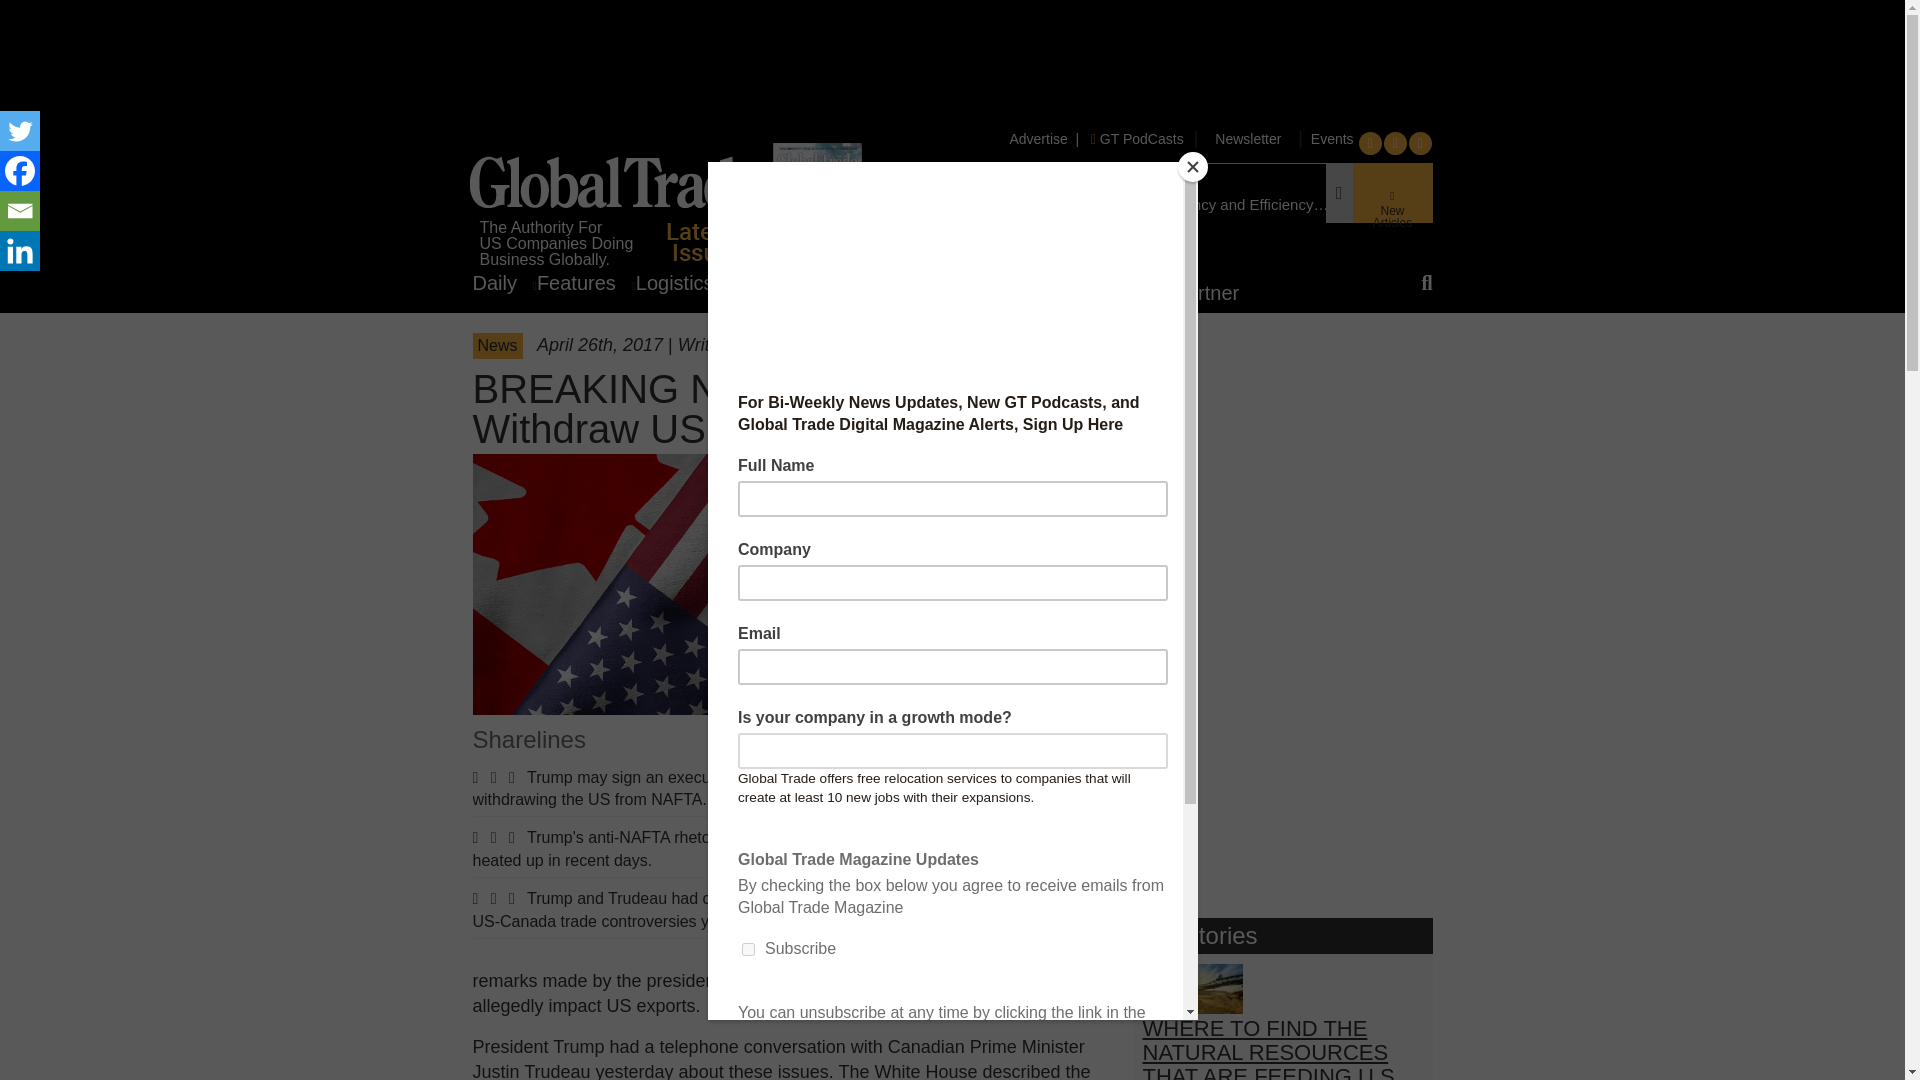  Describe the element at coordinates (20, 131) in the screenshot. I see `Twitter` at that location.